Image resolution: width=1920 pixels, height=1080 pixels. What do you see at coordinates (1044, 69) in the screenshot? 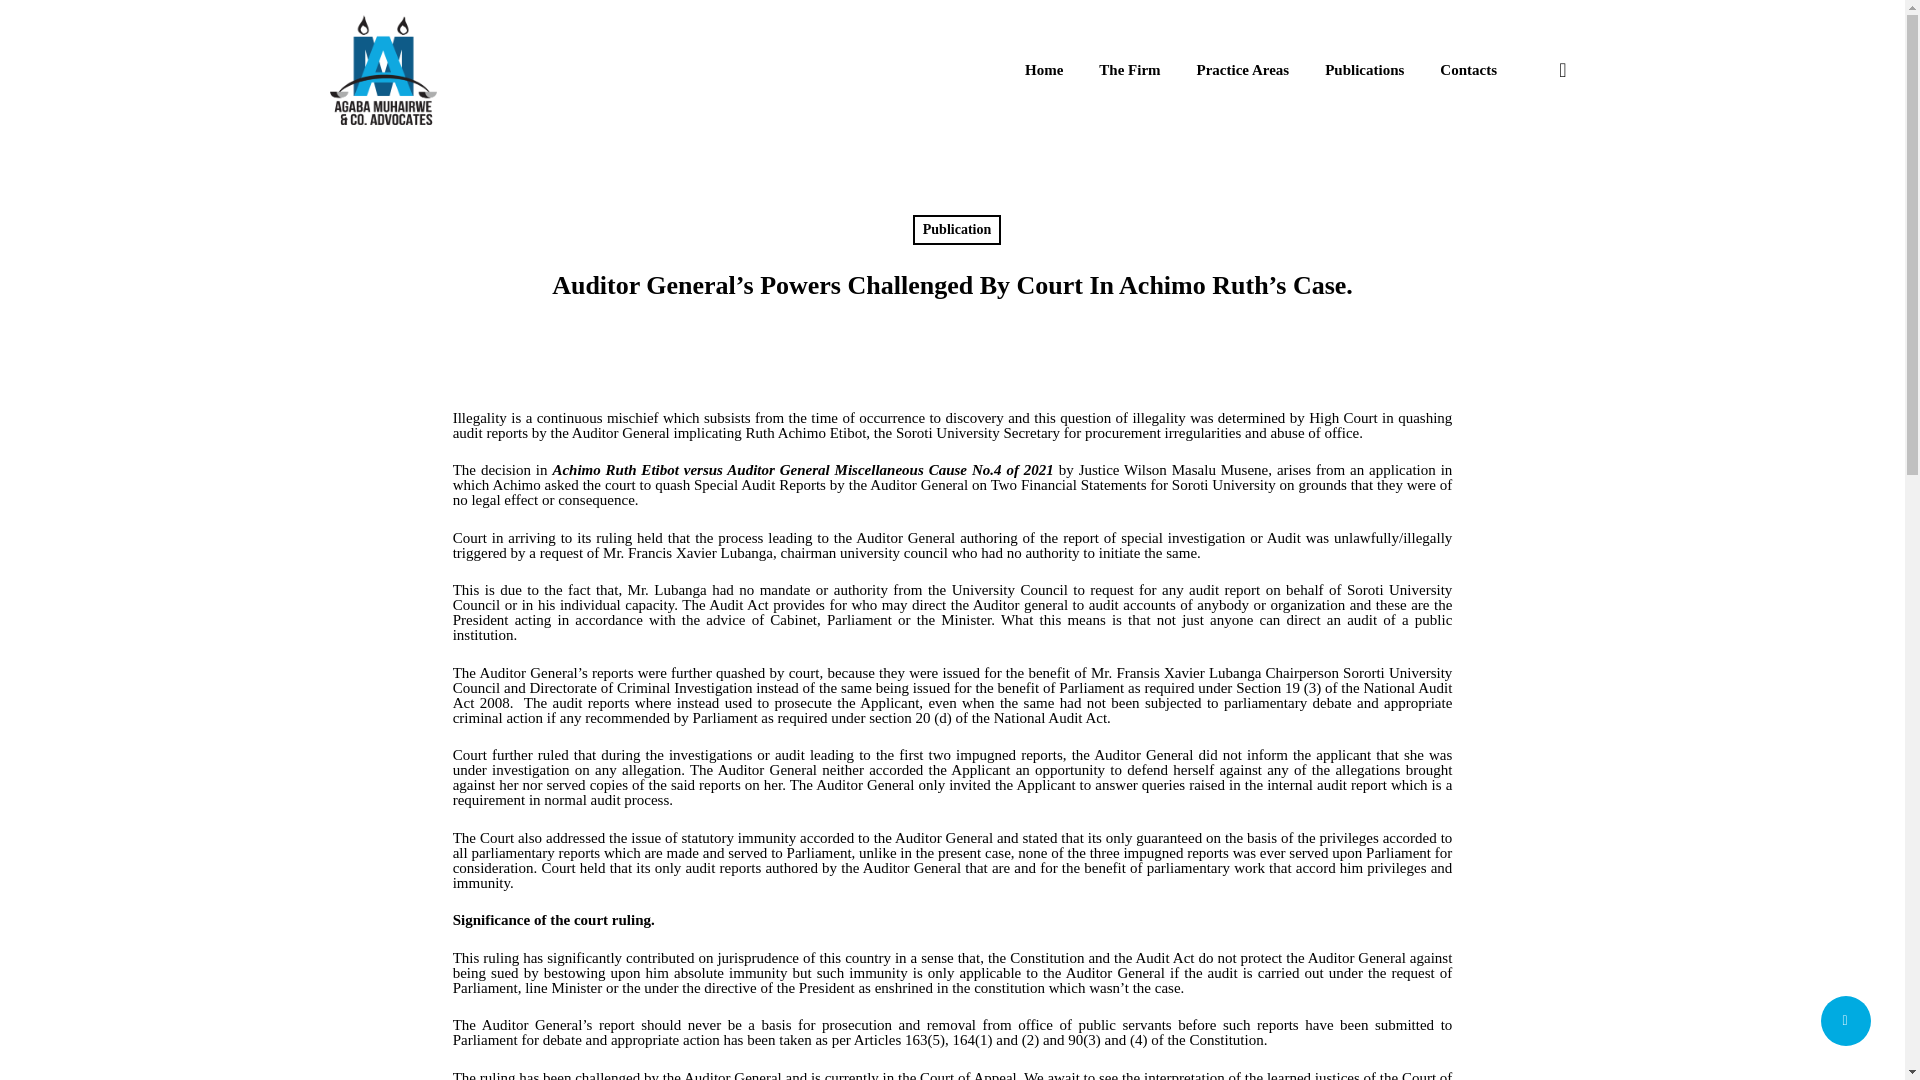
I see `Home` at bounding box center [1044, 69].